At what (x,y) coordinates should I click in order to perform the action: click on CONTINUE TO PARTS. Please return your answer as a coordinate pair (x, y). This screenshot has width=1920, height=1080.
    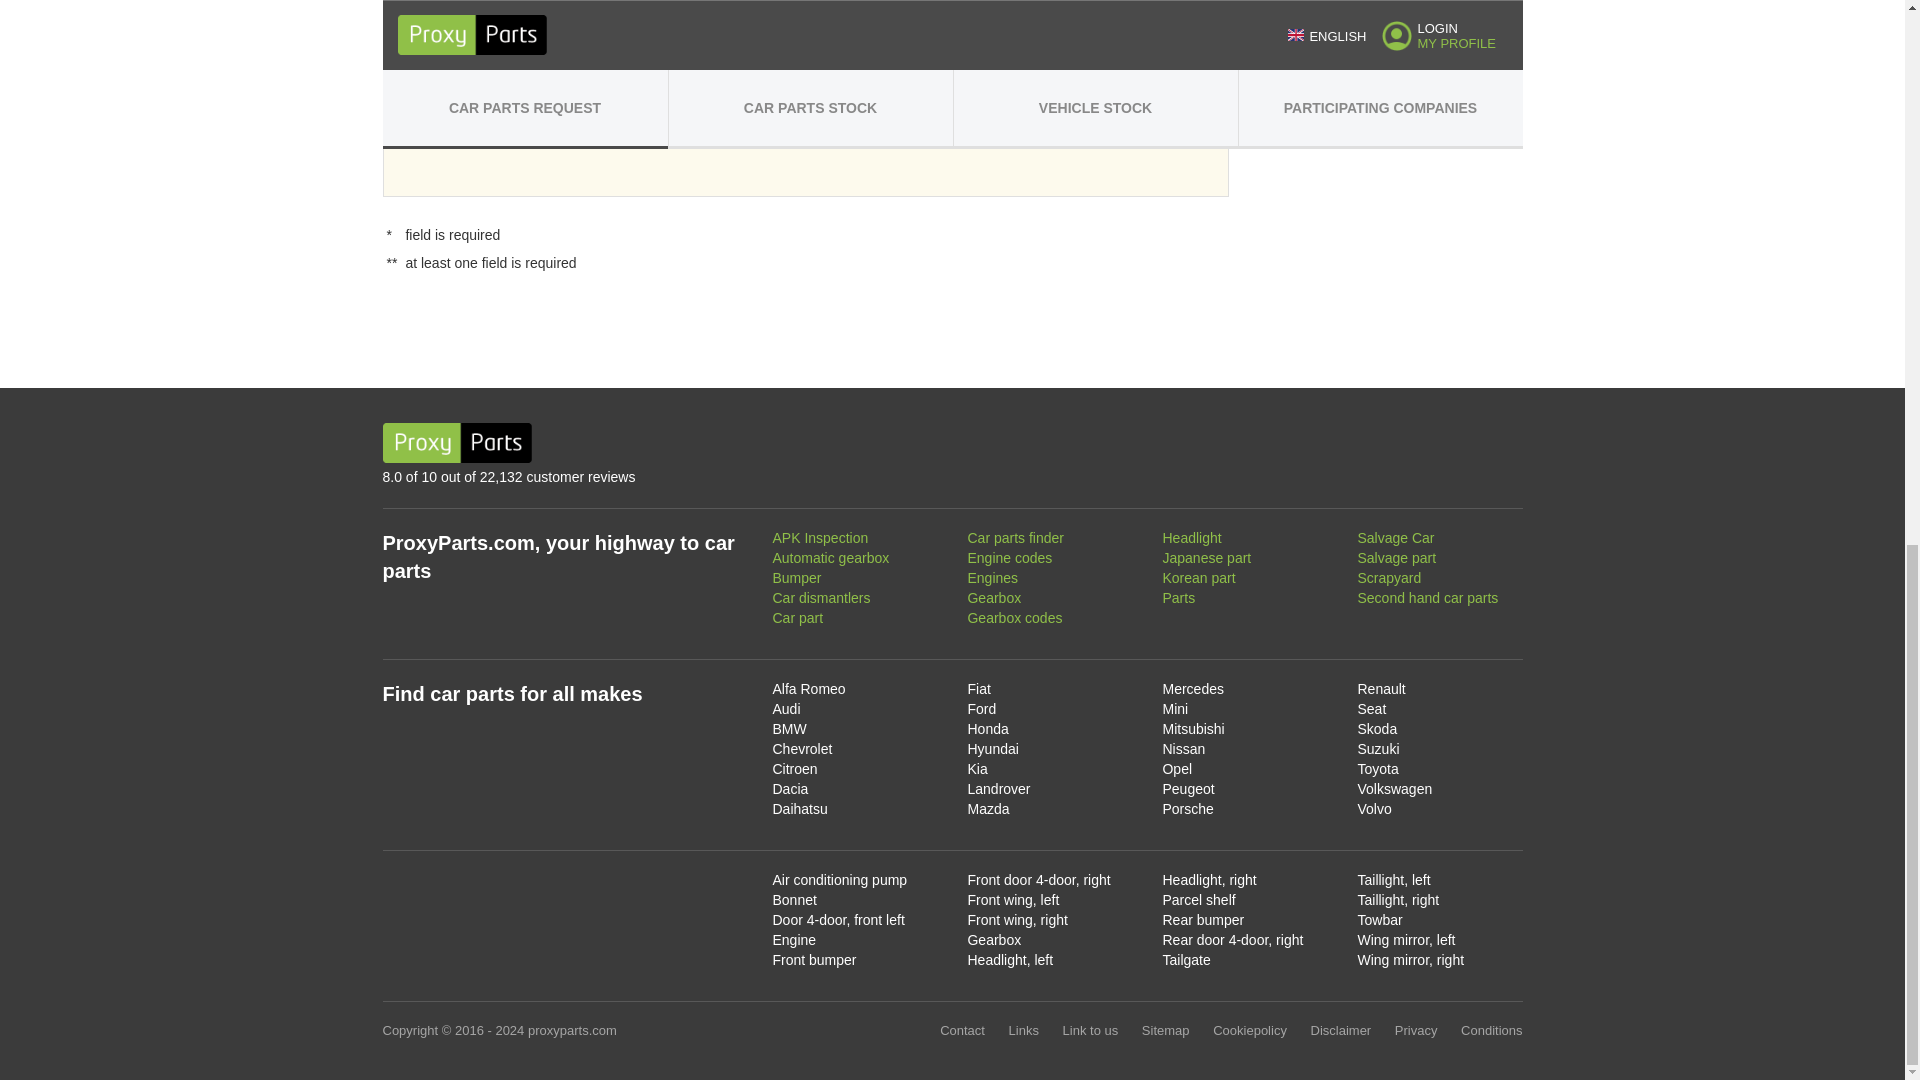
    Looking at the image, I should click on (805, 120).